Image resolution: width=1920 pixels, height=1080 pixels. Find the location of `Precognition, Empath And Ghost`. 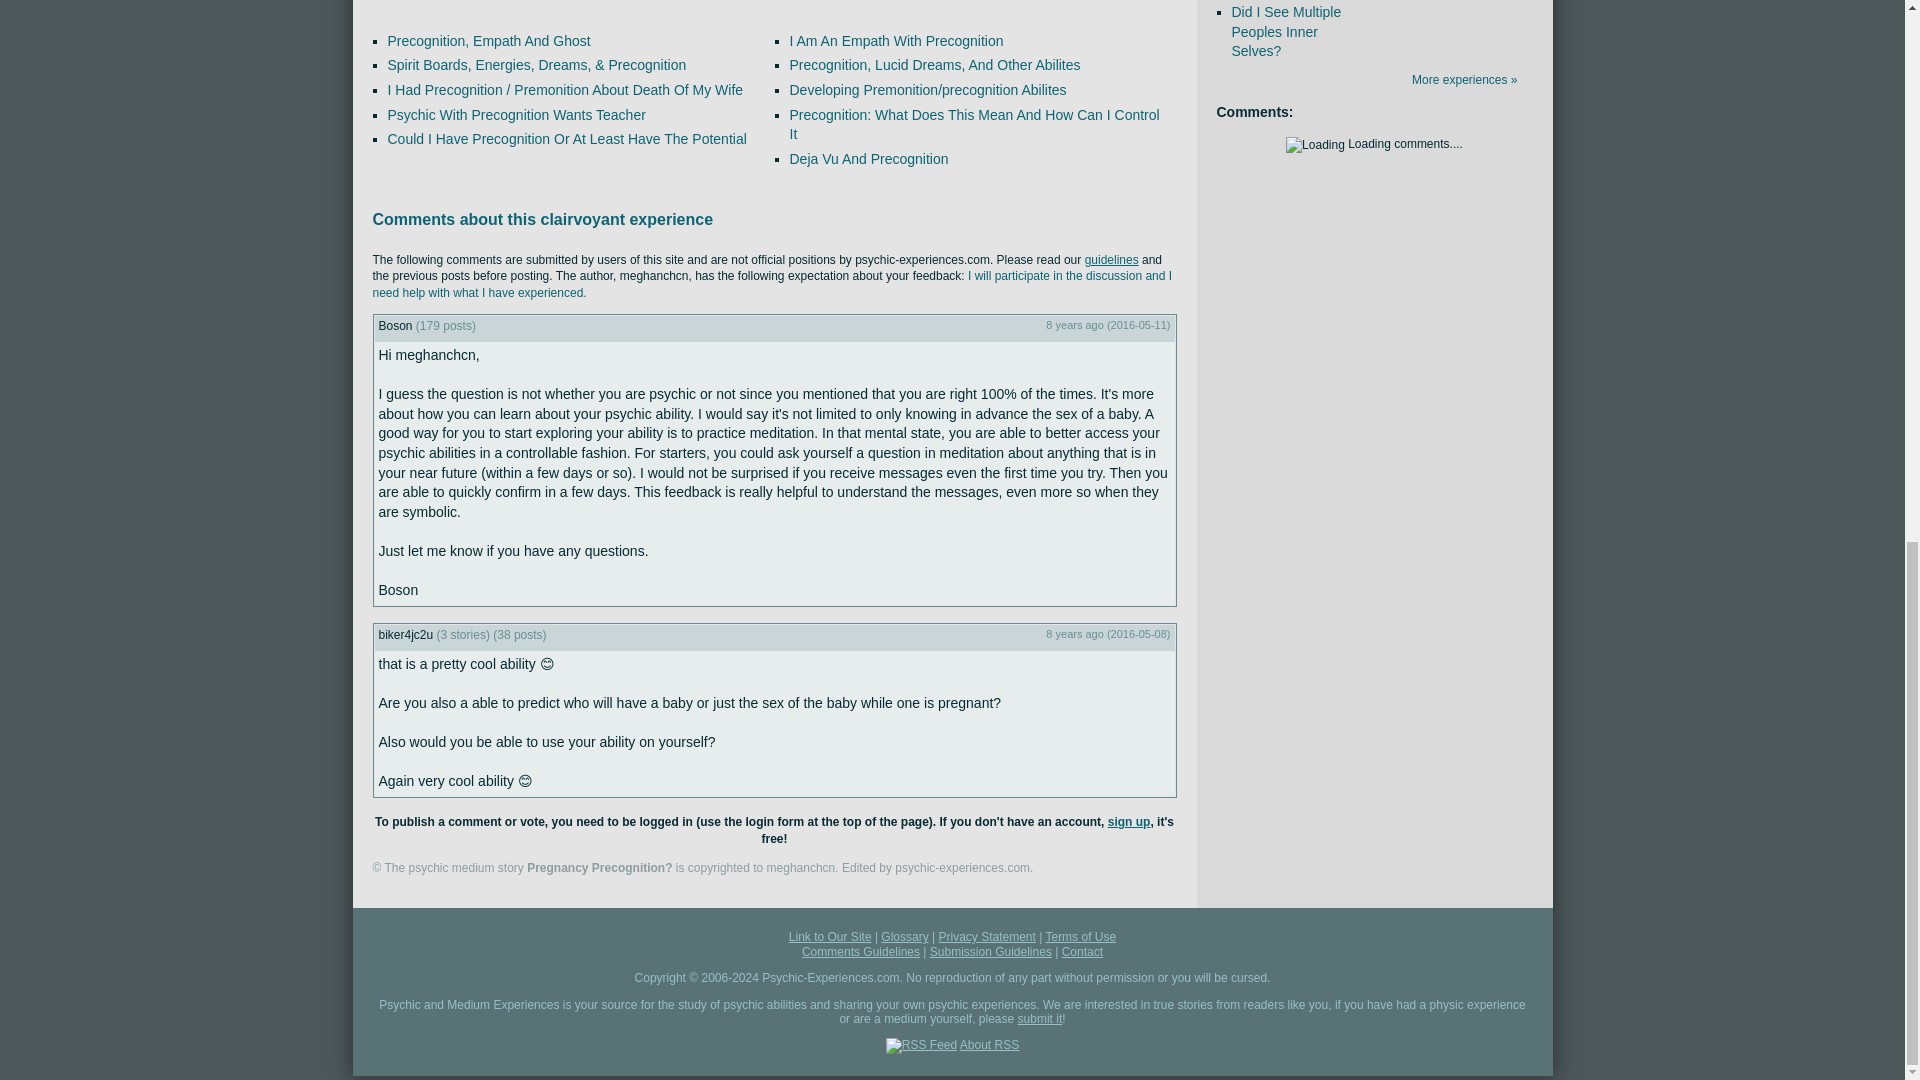

Precognition, Empath And Ghost is located at coordinates (489, 40).